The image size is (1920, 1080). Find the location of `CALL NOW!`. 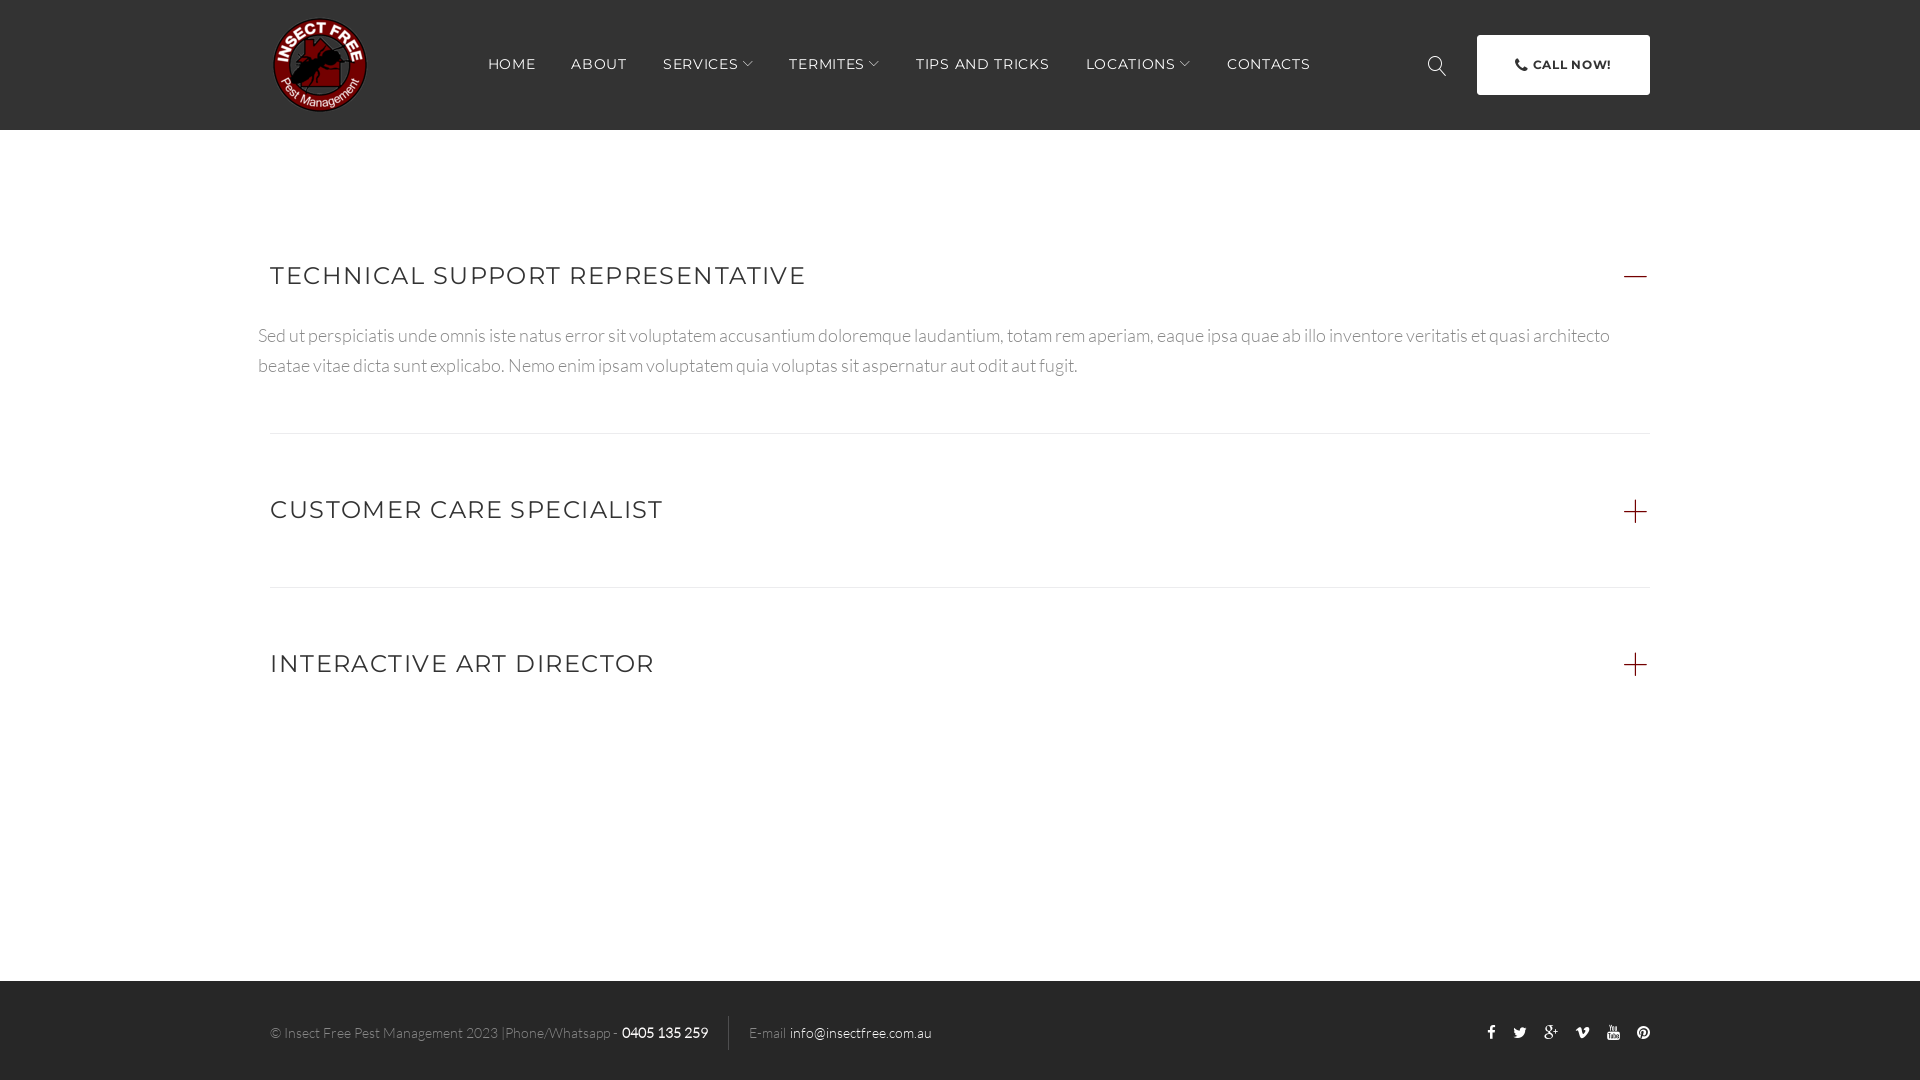

CALL NOW! is located at coordinates (1564, 65).